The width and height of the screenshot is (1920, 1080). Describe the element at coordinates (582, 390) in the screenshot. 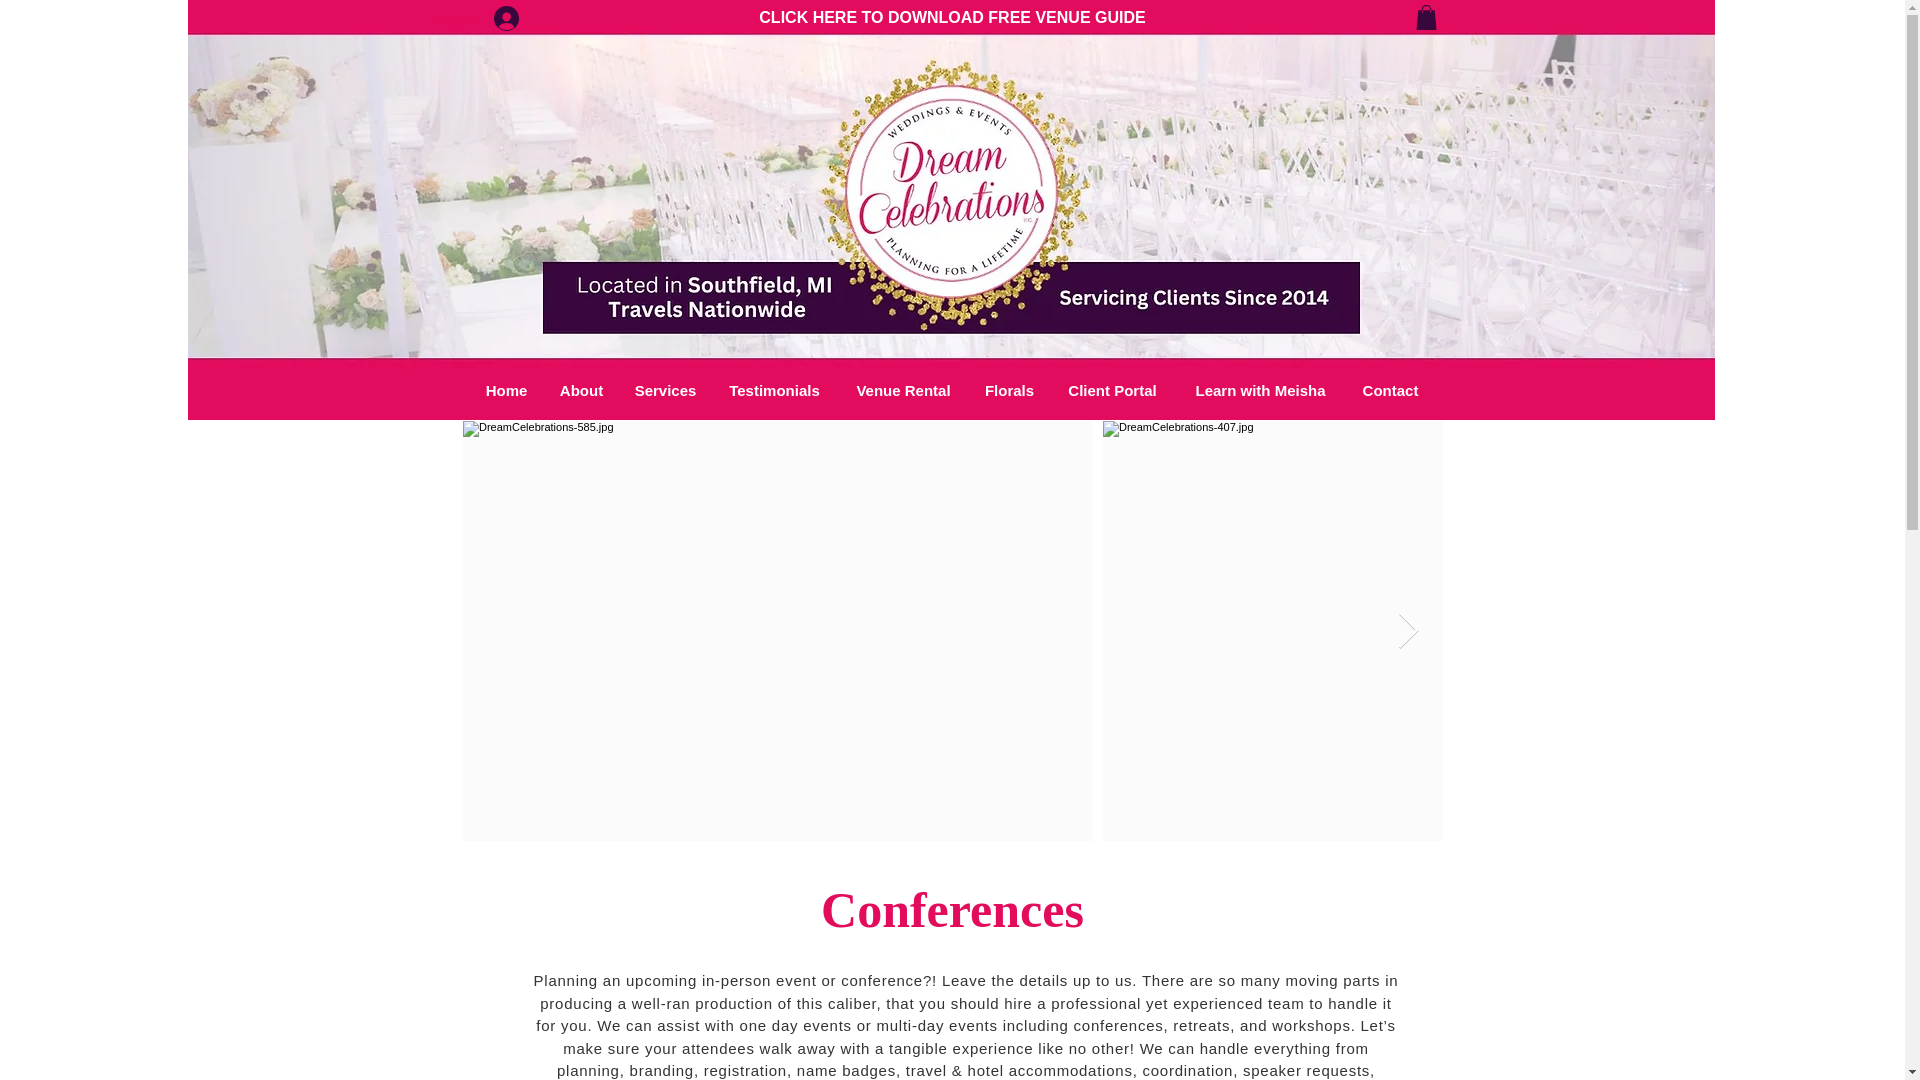

I see `About` at that location.